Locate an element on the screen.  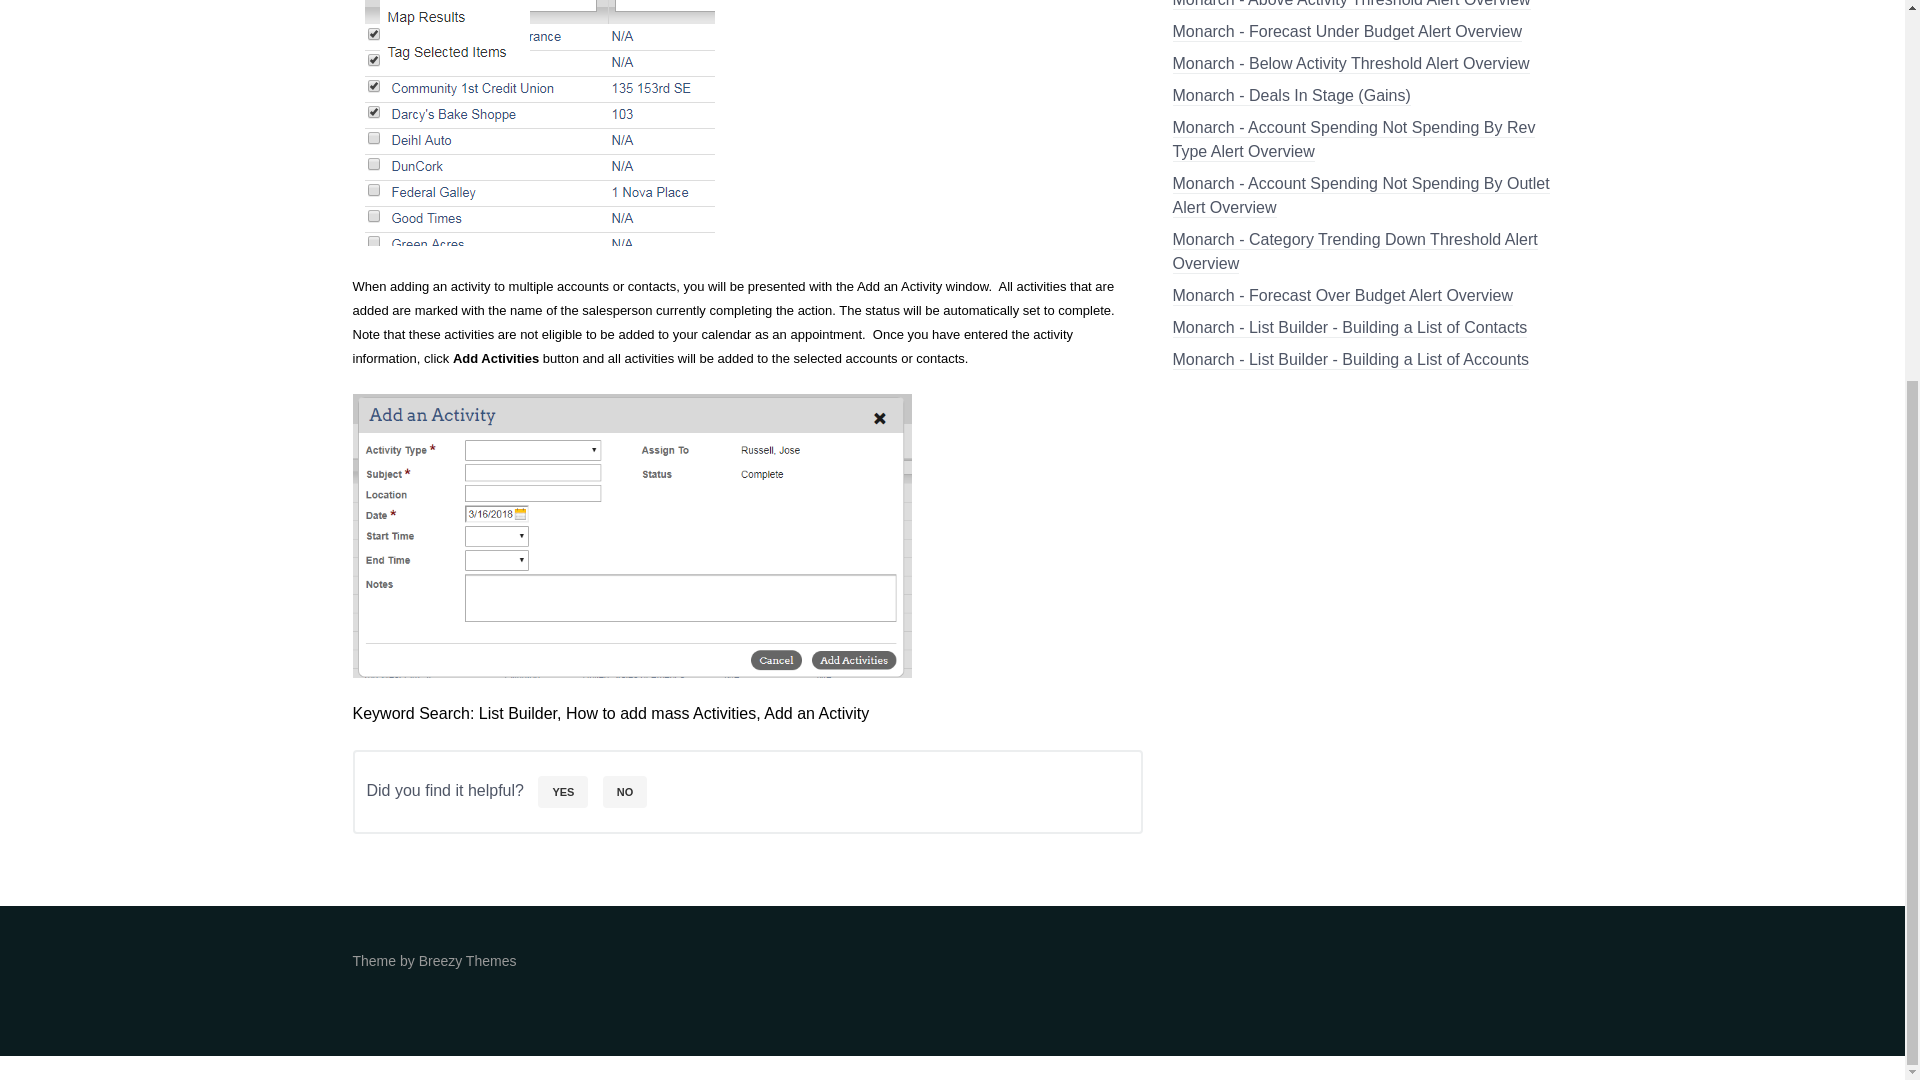
Monarch - List Builder - Building a List of Contacts is located at coordinates (1348, 328).